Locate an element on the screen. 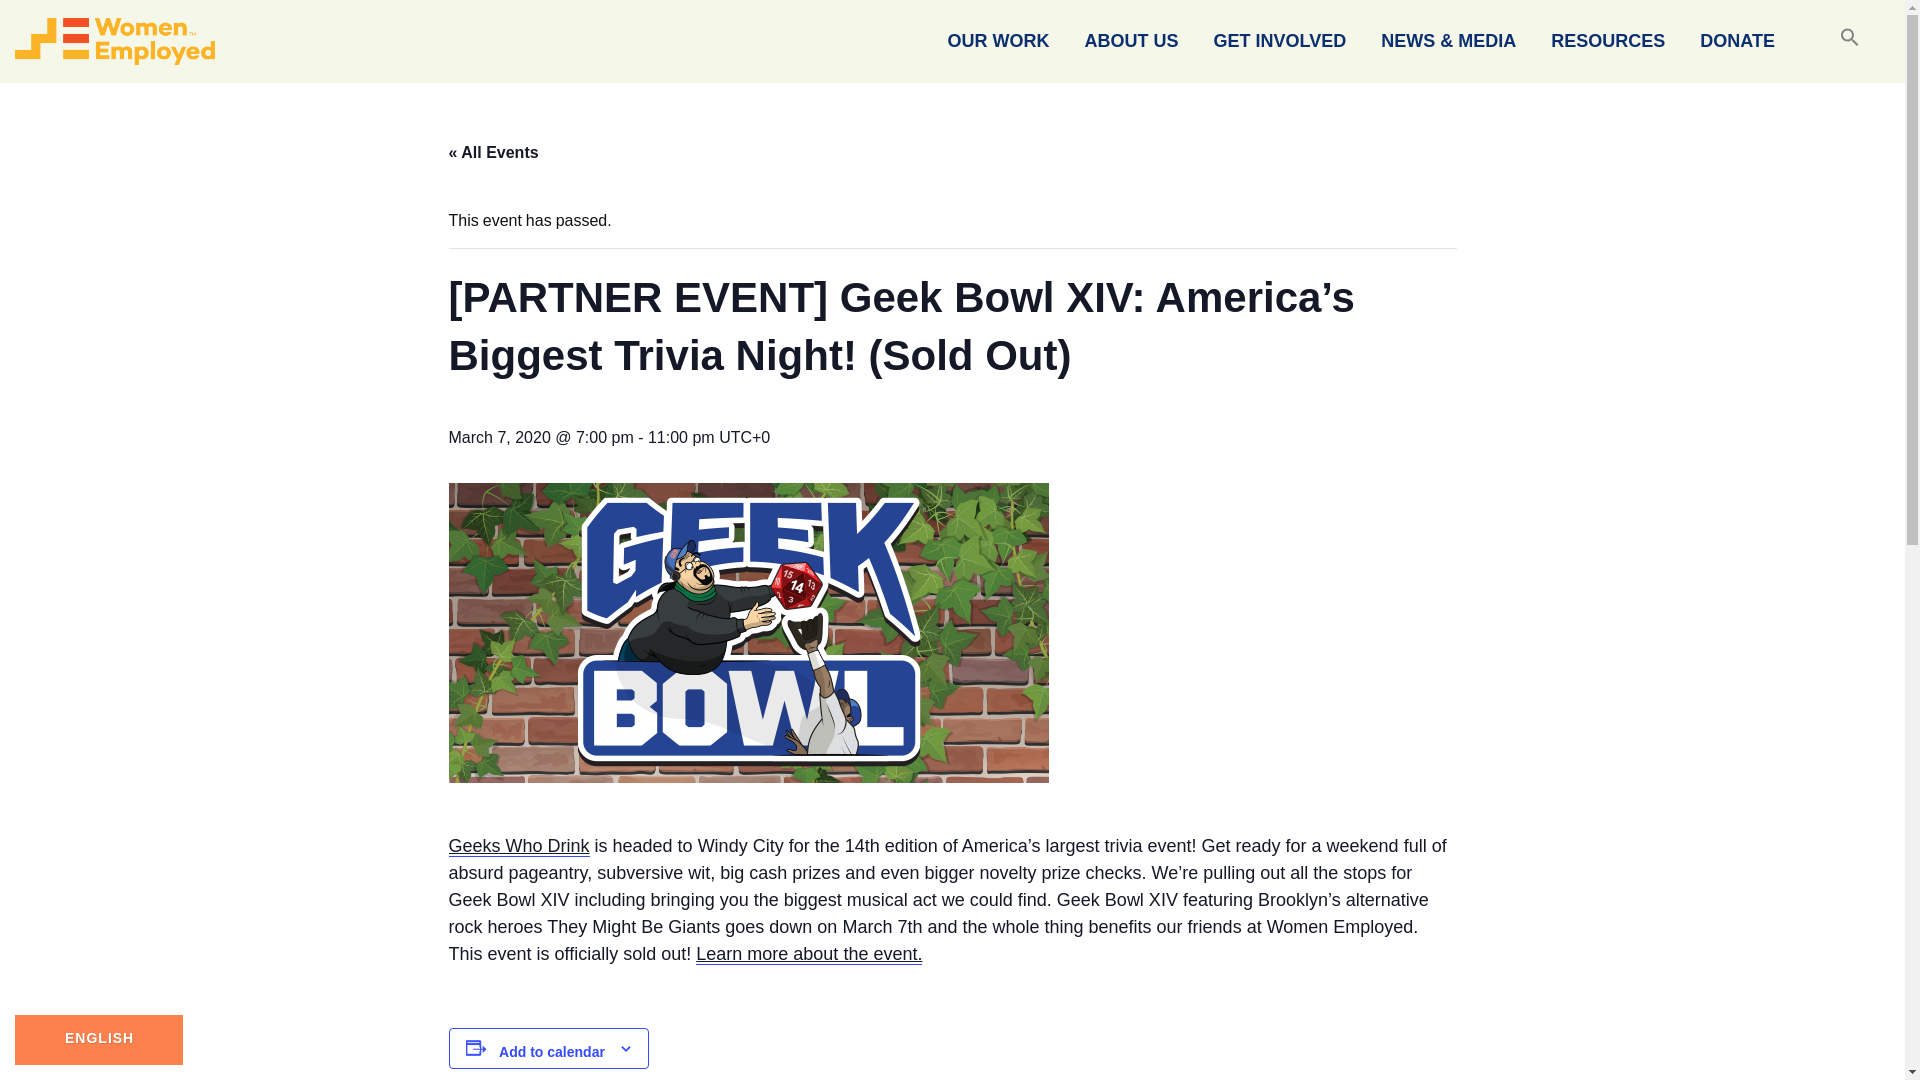 The width and height of the screenshot is (1920, 1080). GET INVOLVED is located at coordinates (1280, 42).